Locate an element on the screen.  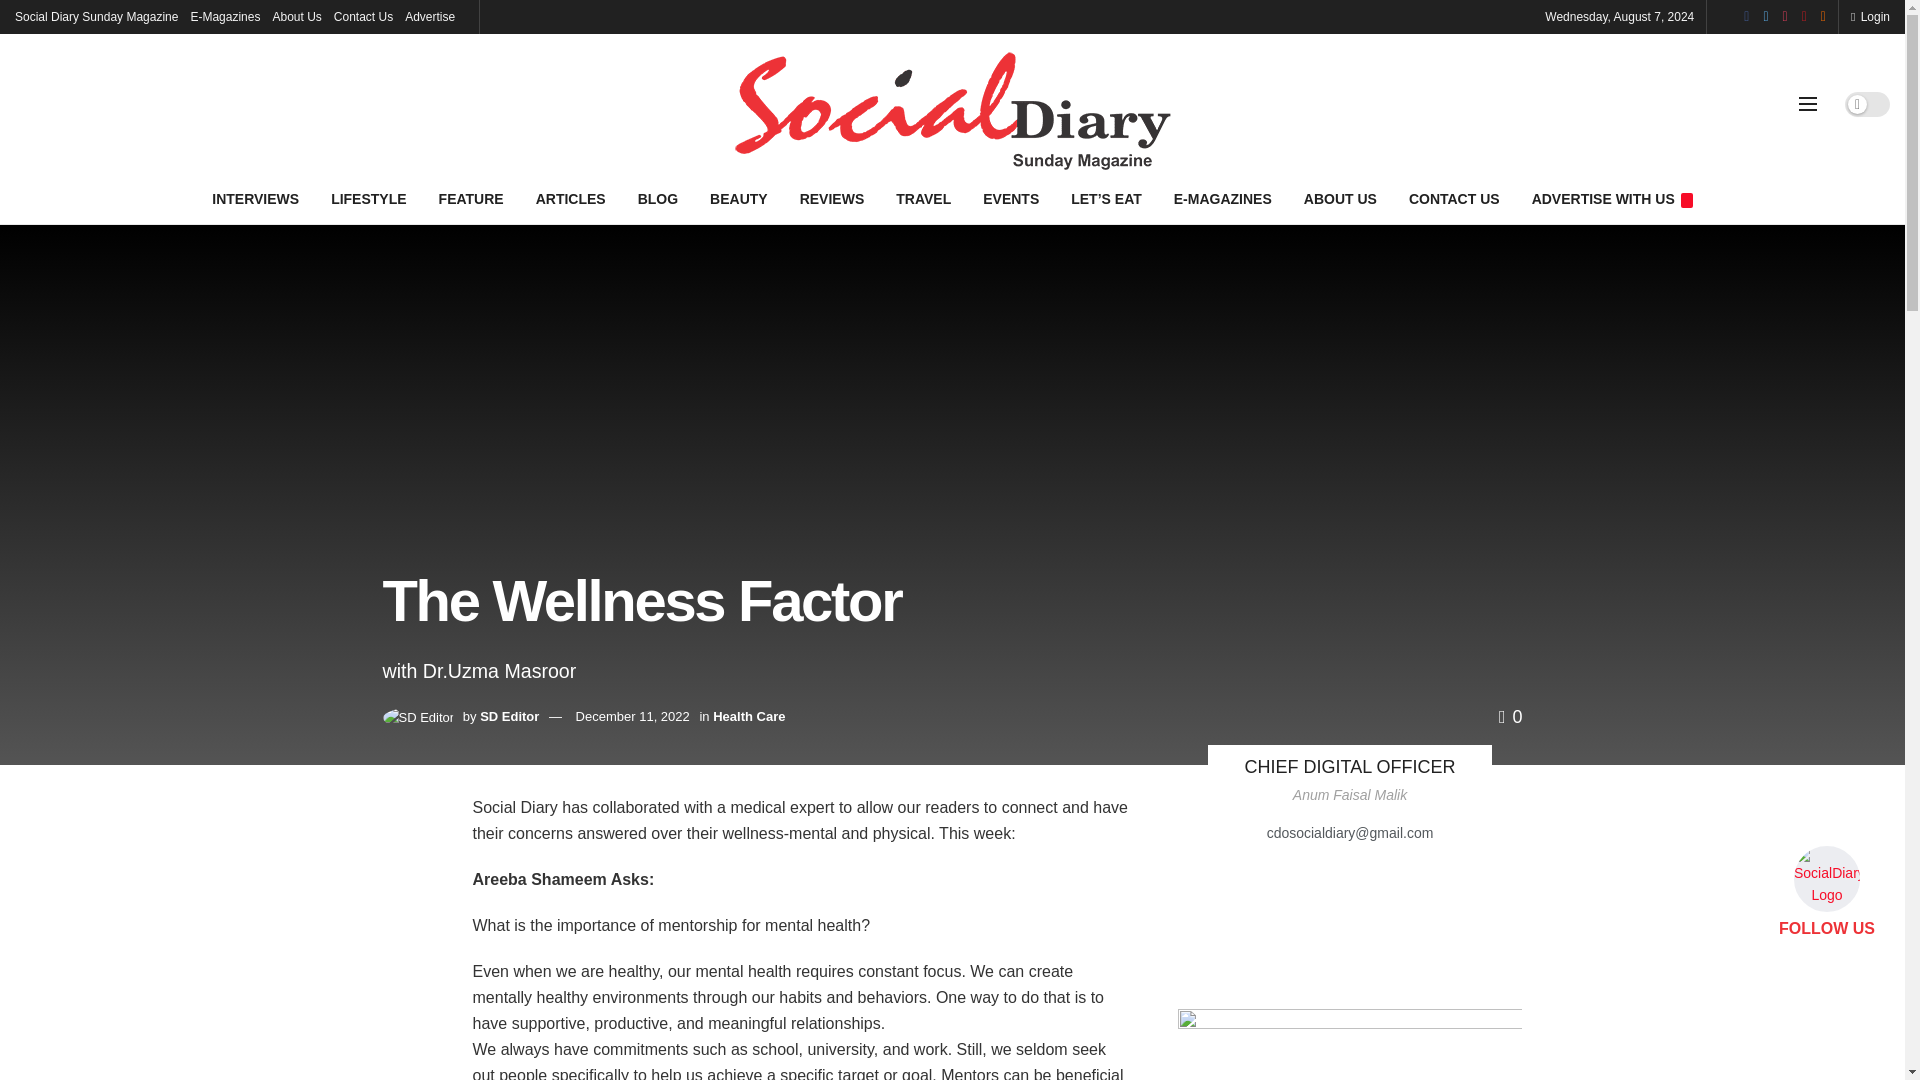
Contact Us is located at coordinates (364, 16).